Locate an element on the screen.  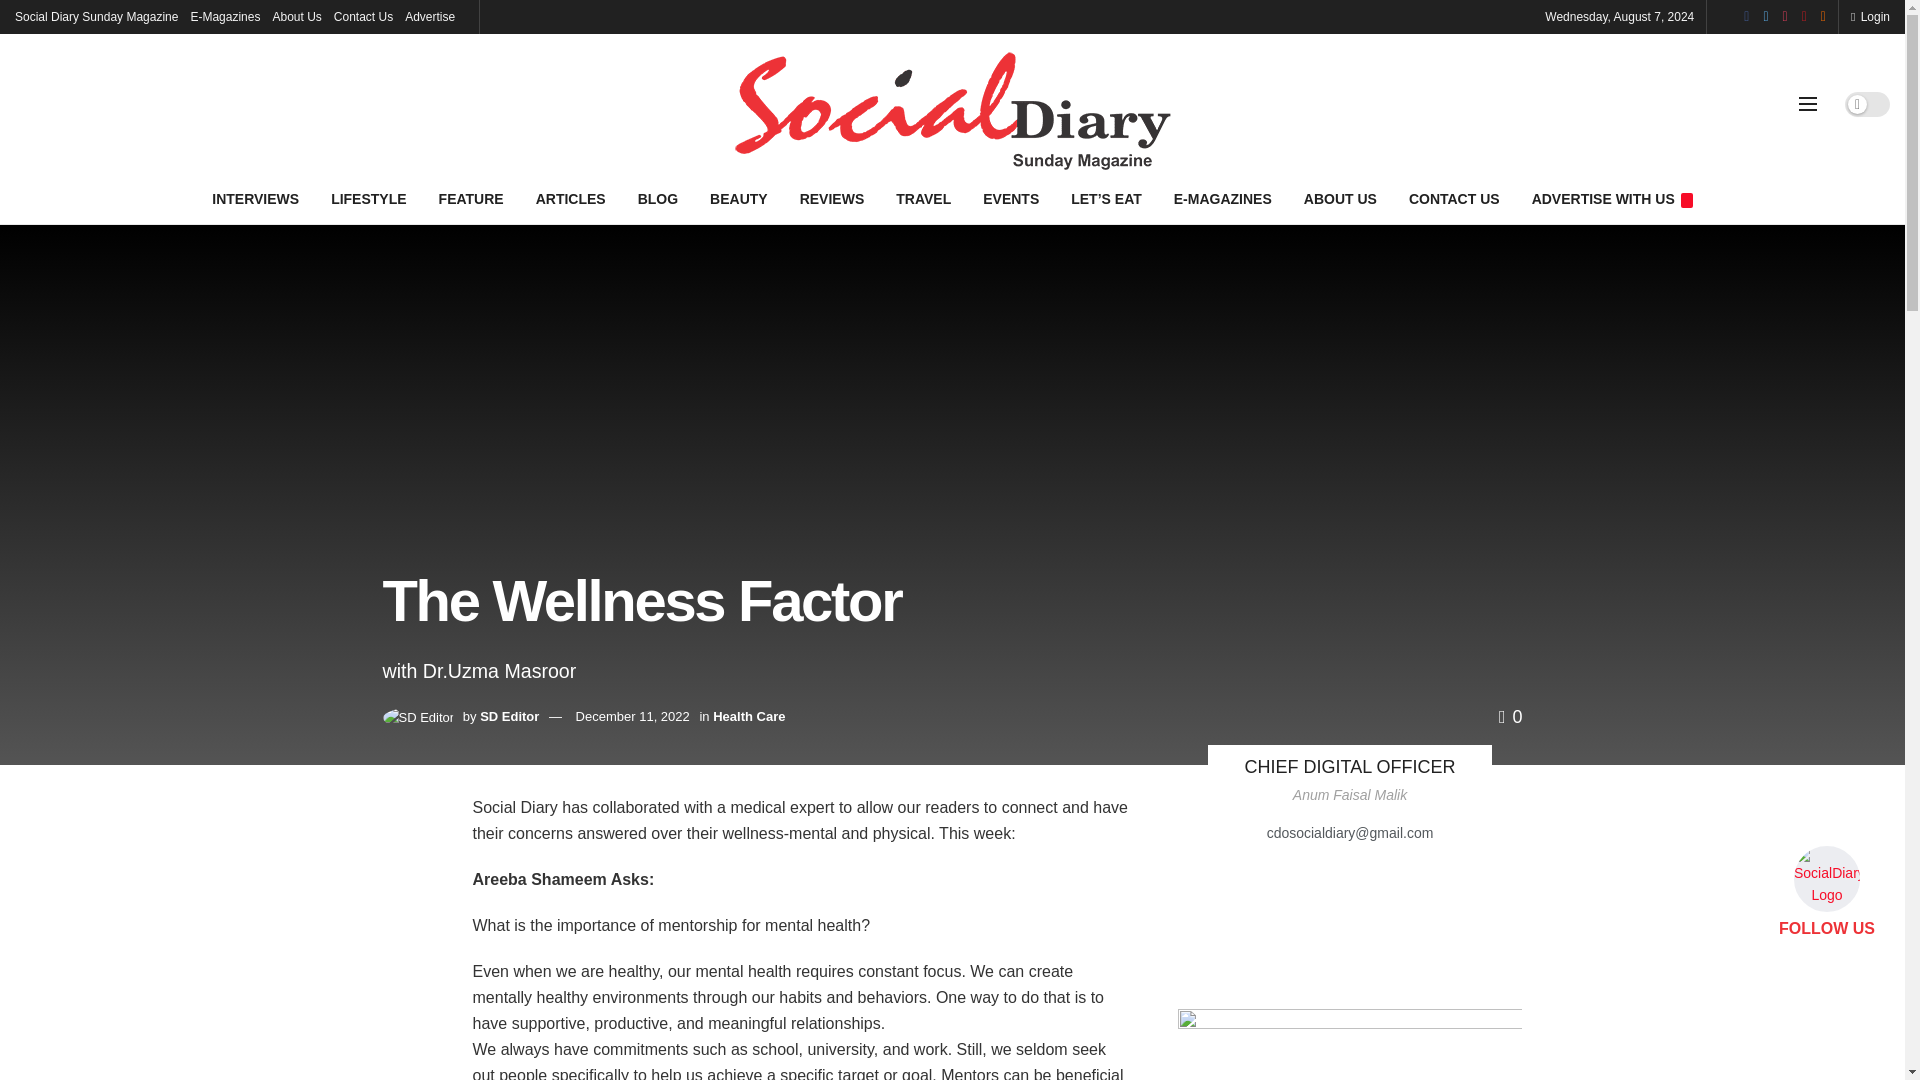
Contact Us is located at coordinates (364, 16).